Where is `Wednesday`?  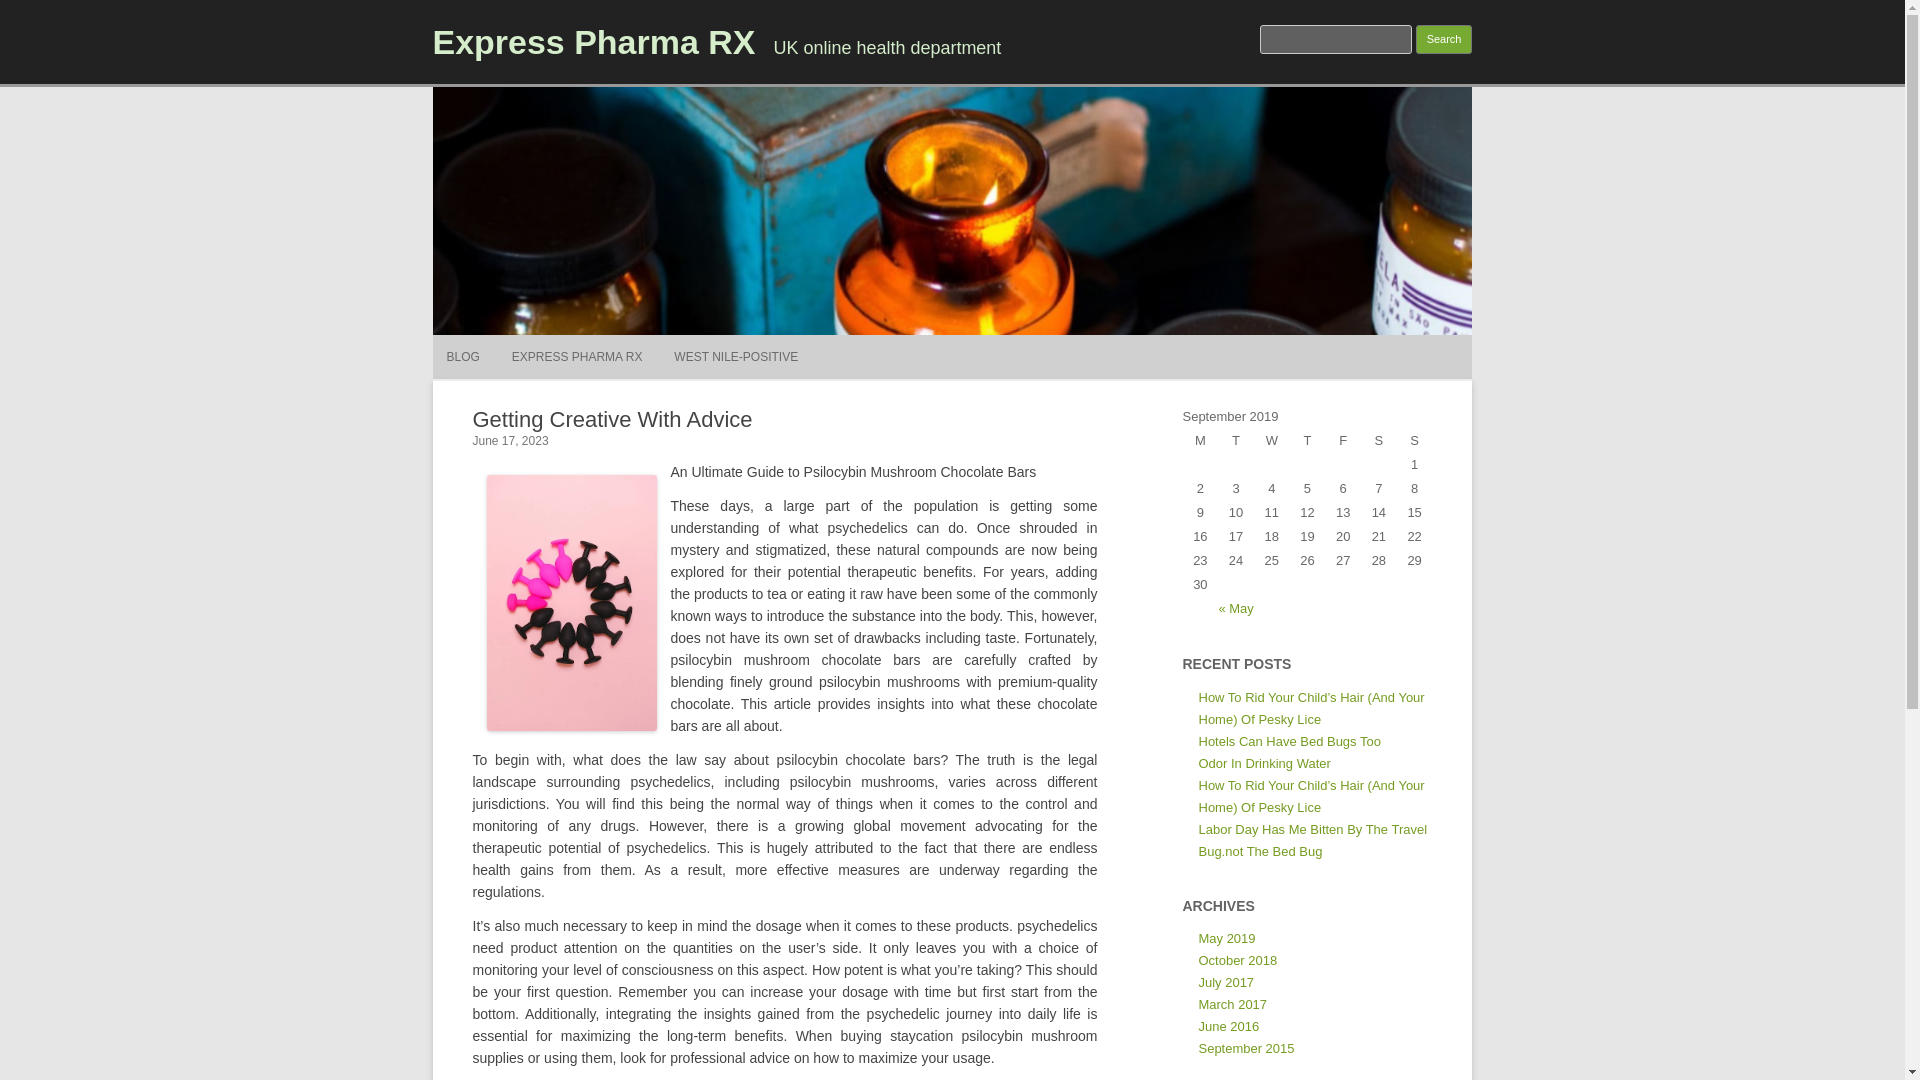
Wednesday is located at coordinates (1272, 440).